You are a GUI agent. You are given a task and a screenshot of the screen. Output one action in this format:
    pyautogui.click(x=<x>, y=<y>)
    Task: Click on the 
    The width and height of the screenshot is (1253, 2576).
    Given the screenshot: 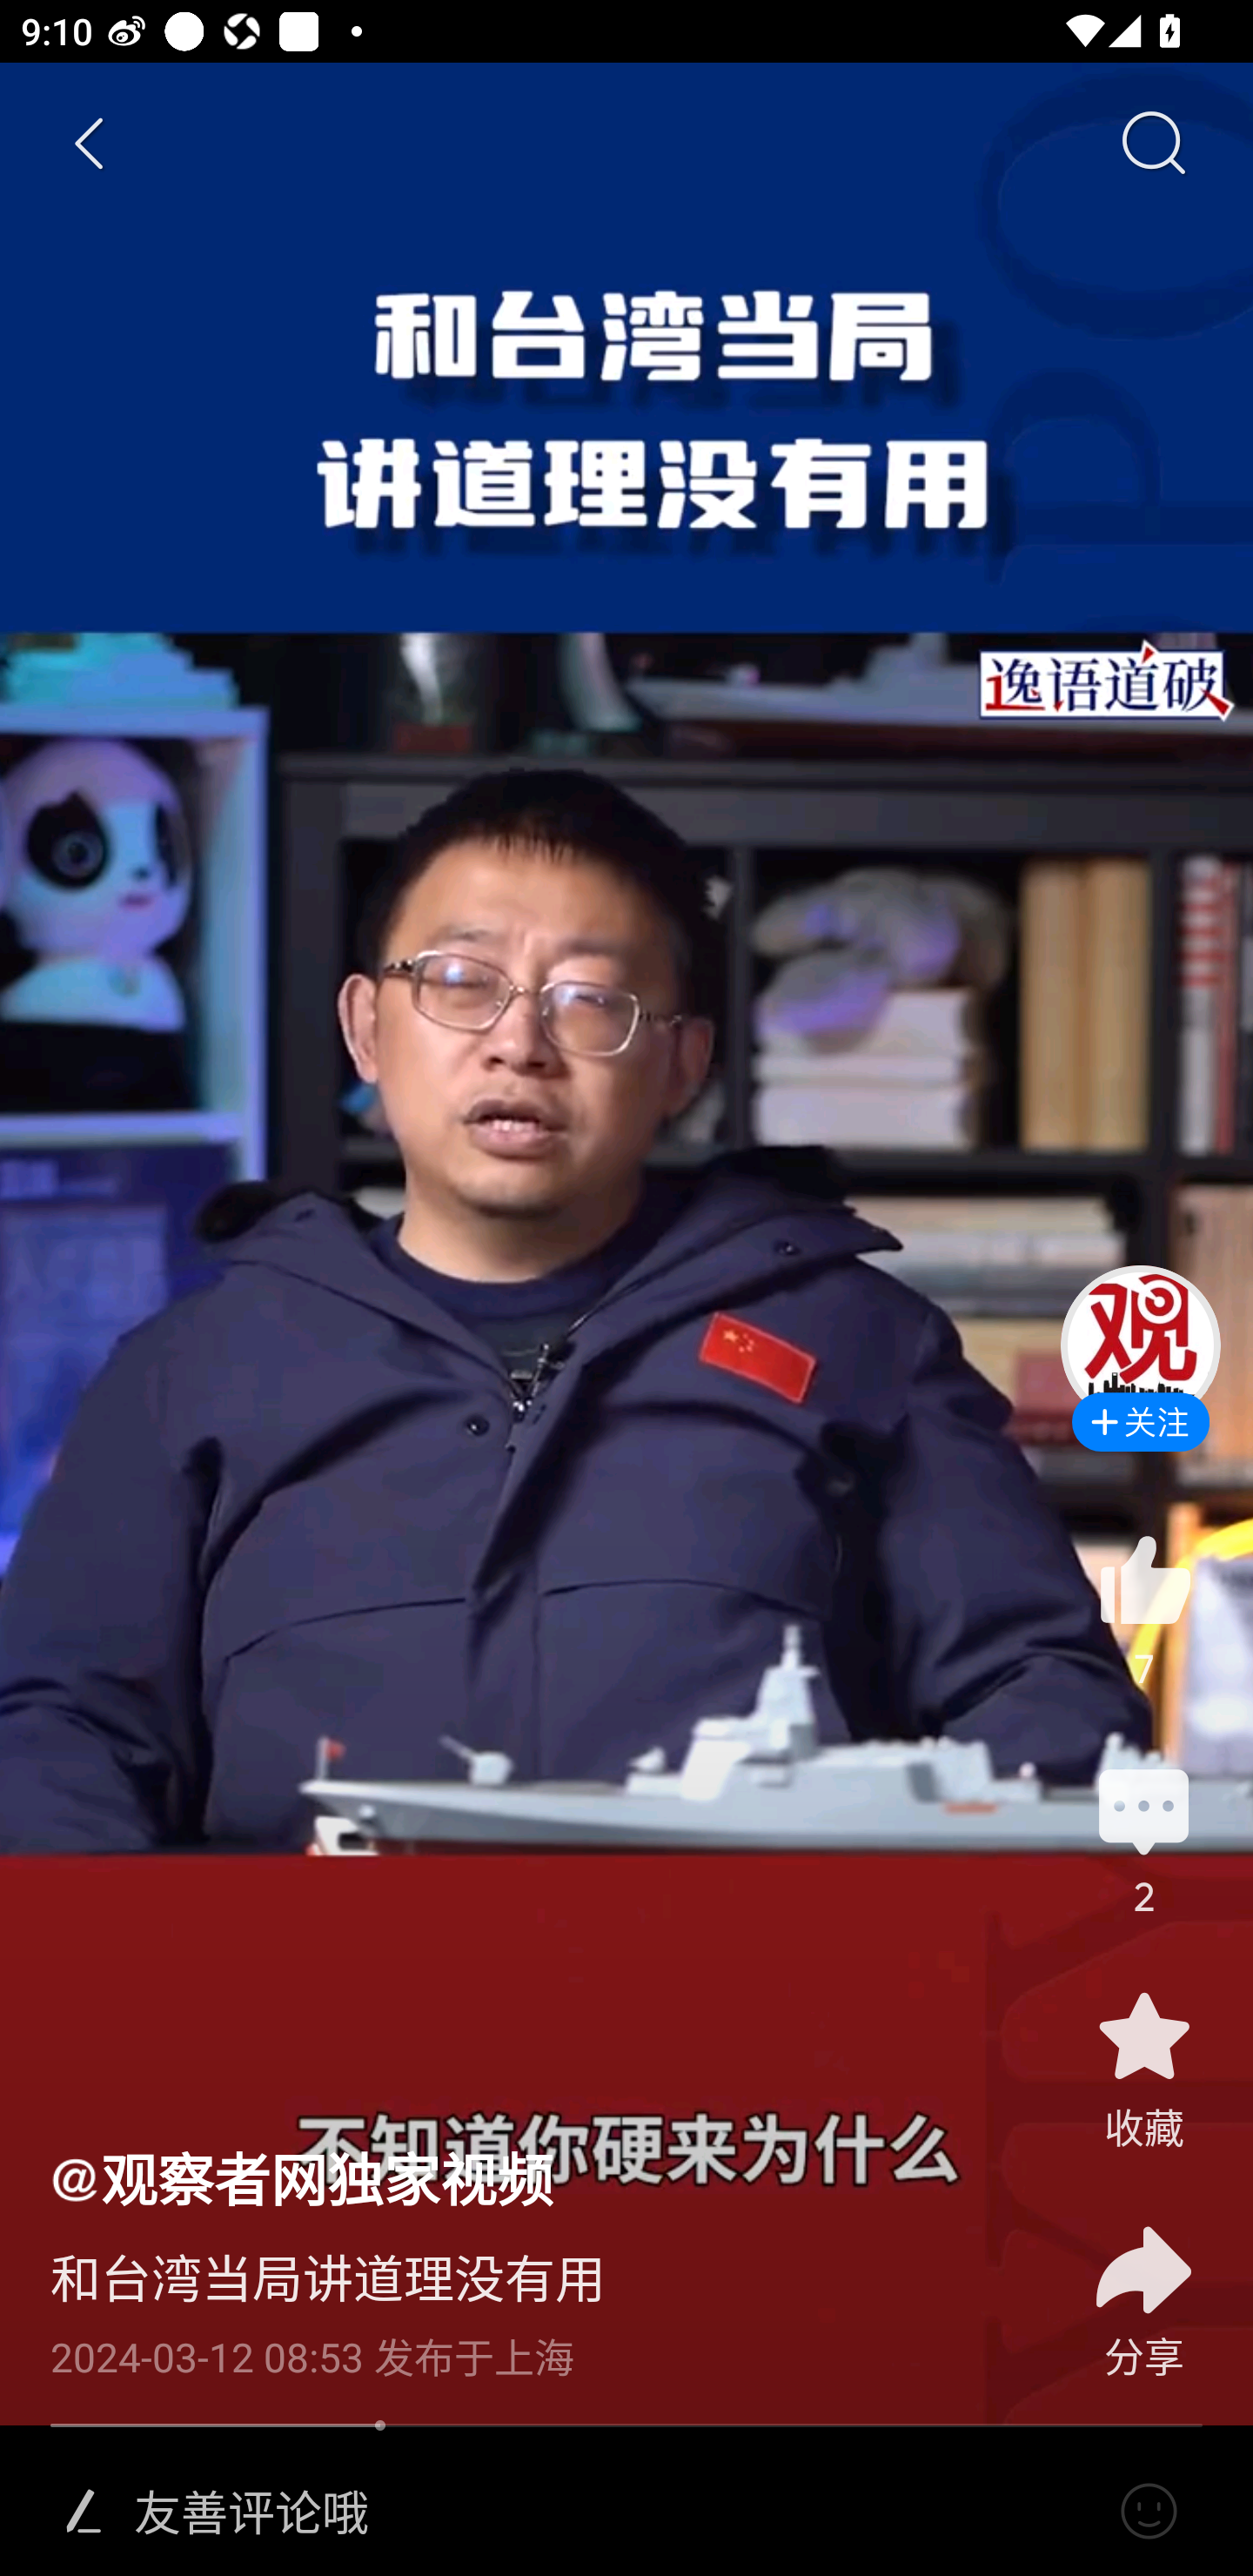 What is the action you would take?
    pyautogui.click(x=84, y=2512)
    